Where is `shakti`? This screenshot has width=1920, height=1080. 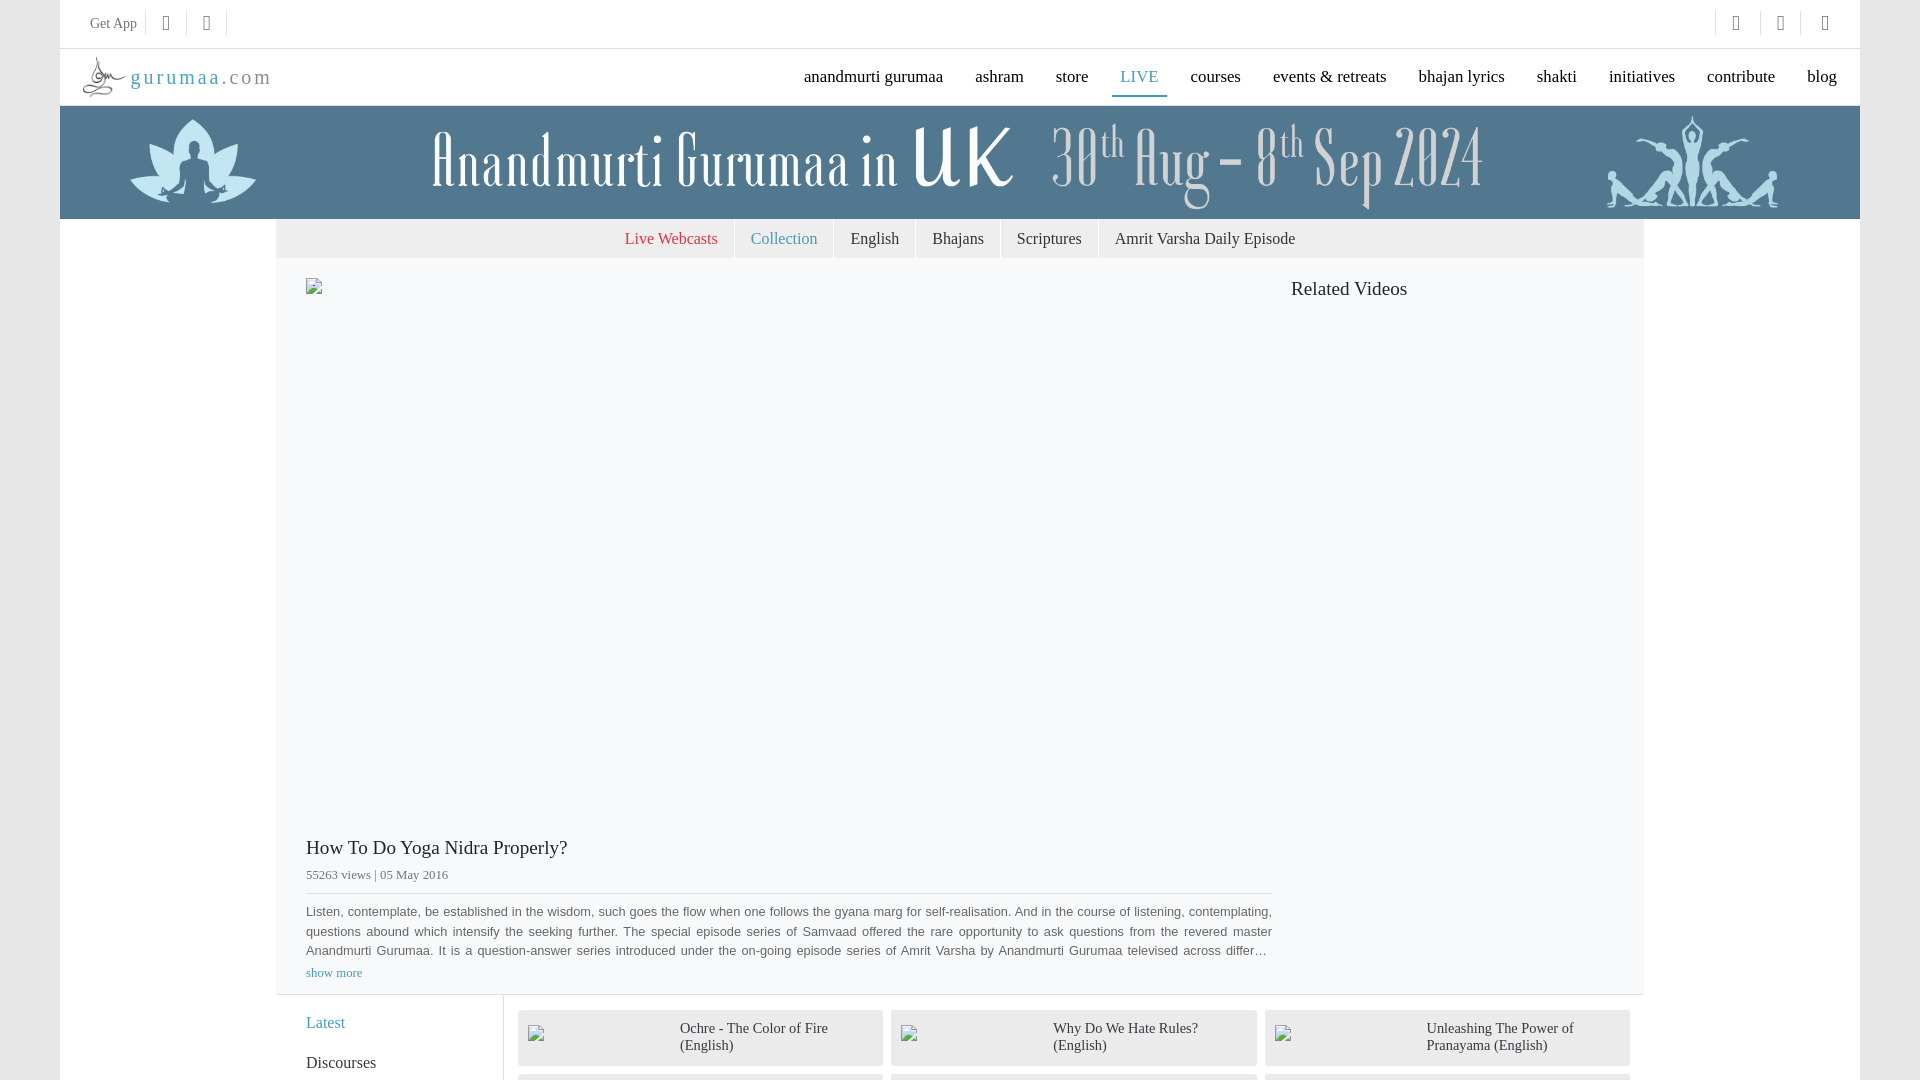 shakti is located at coordinates (672, 239).